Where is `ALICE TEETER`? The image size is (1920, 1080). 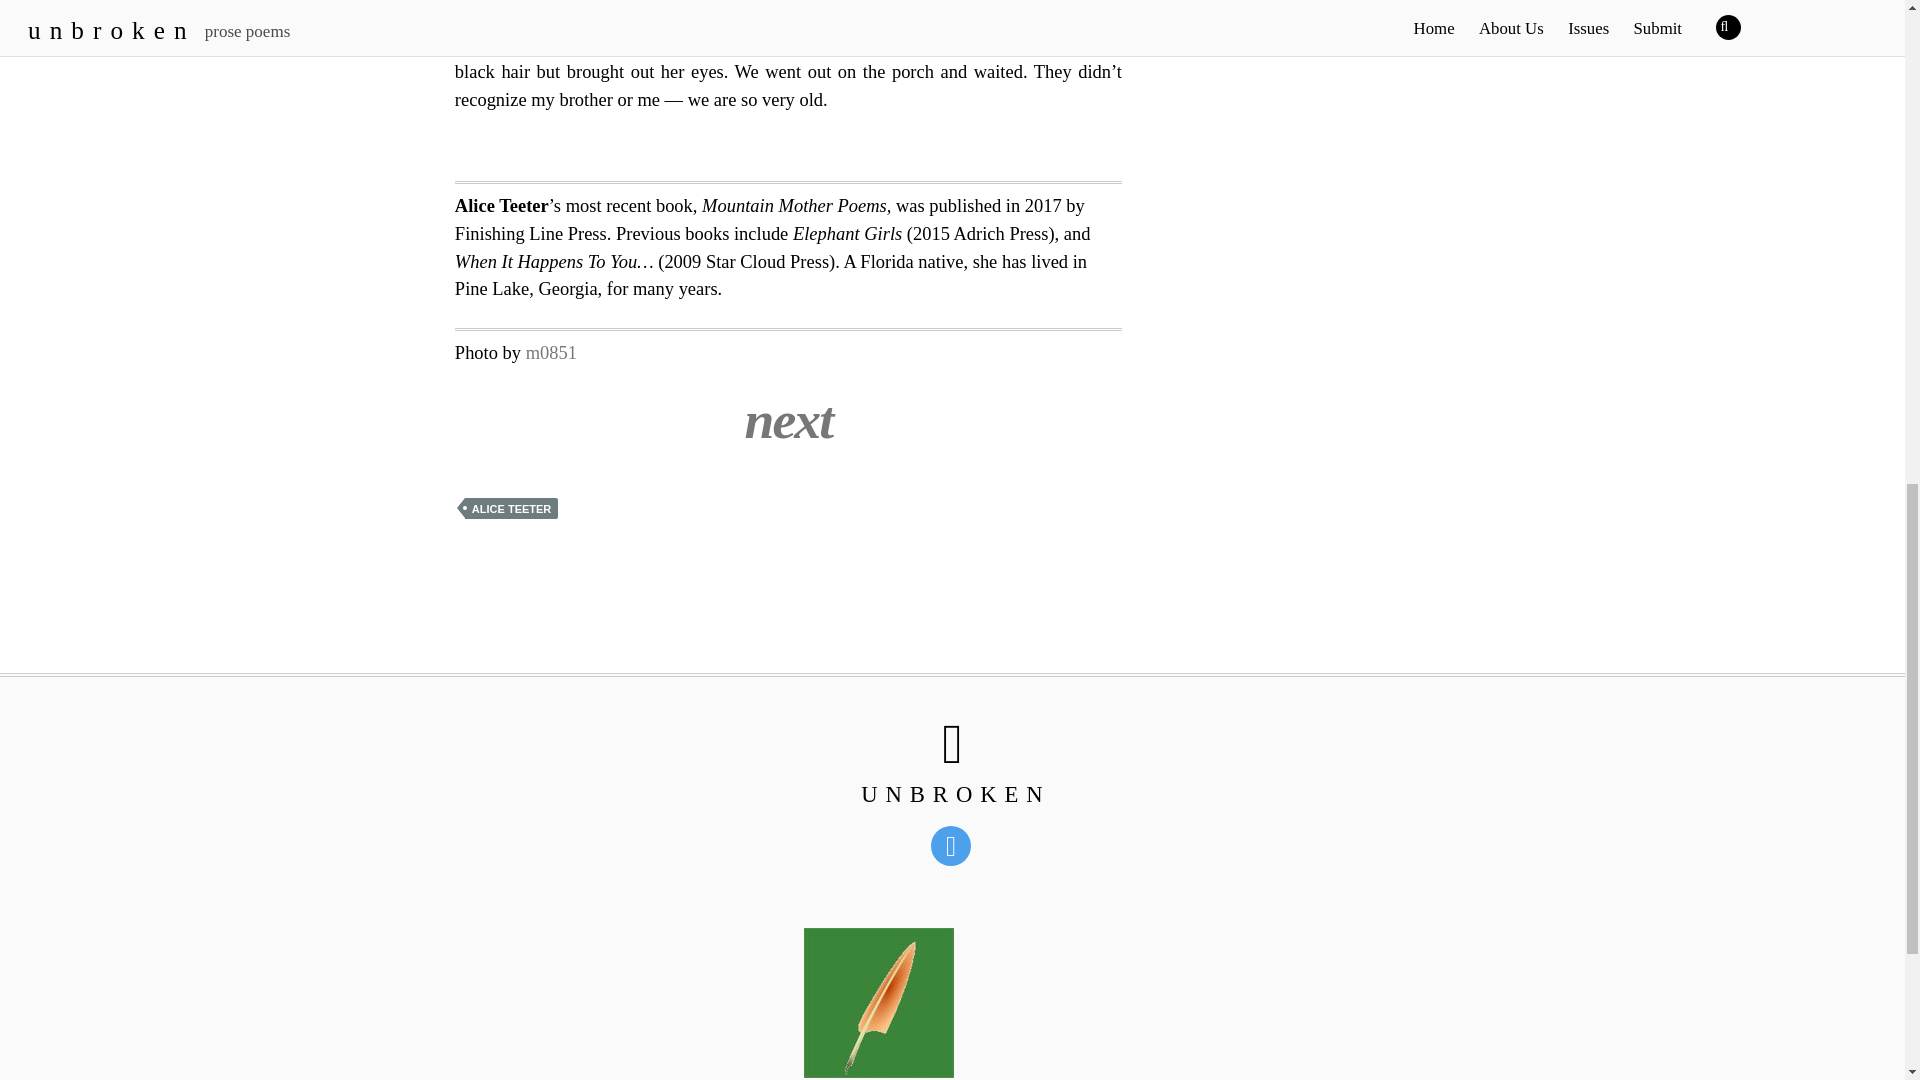
ALICE TEETER is located at coordinates (511, 508).